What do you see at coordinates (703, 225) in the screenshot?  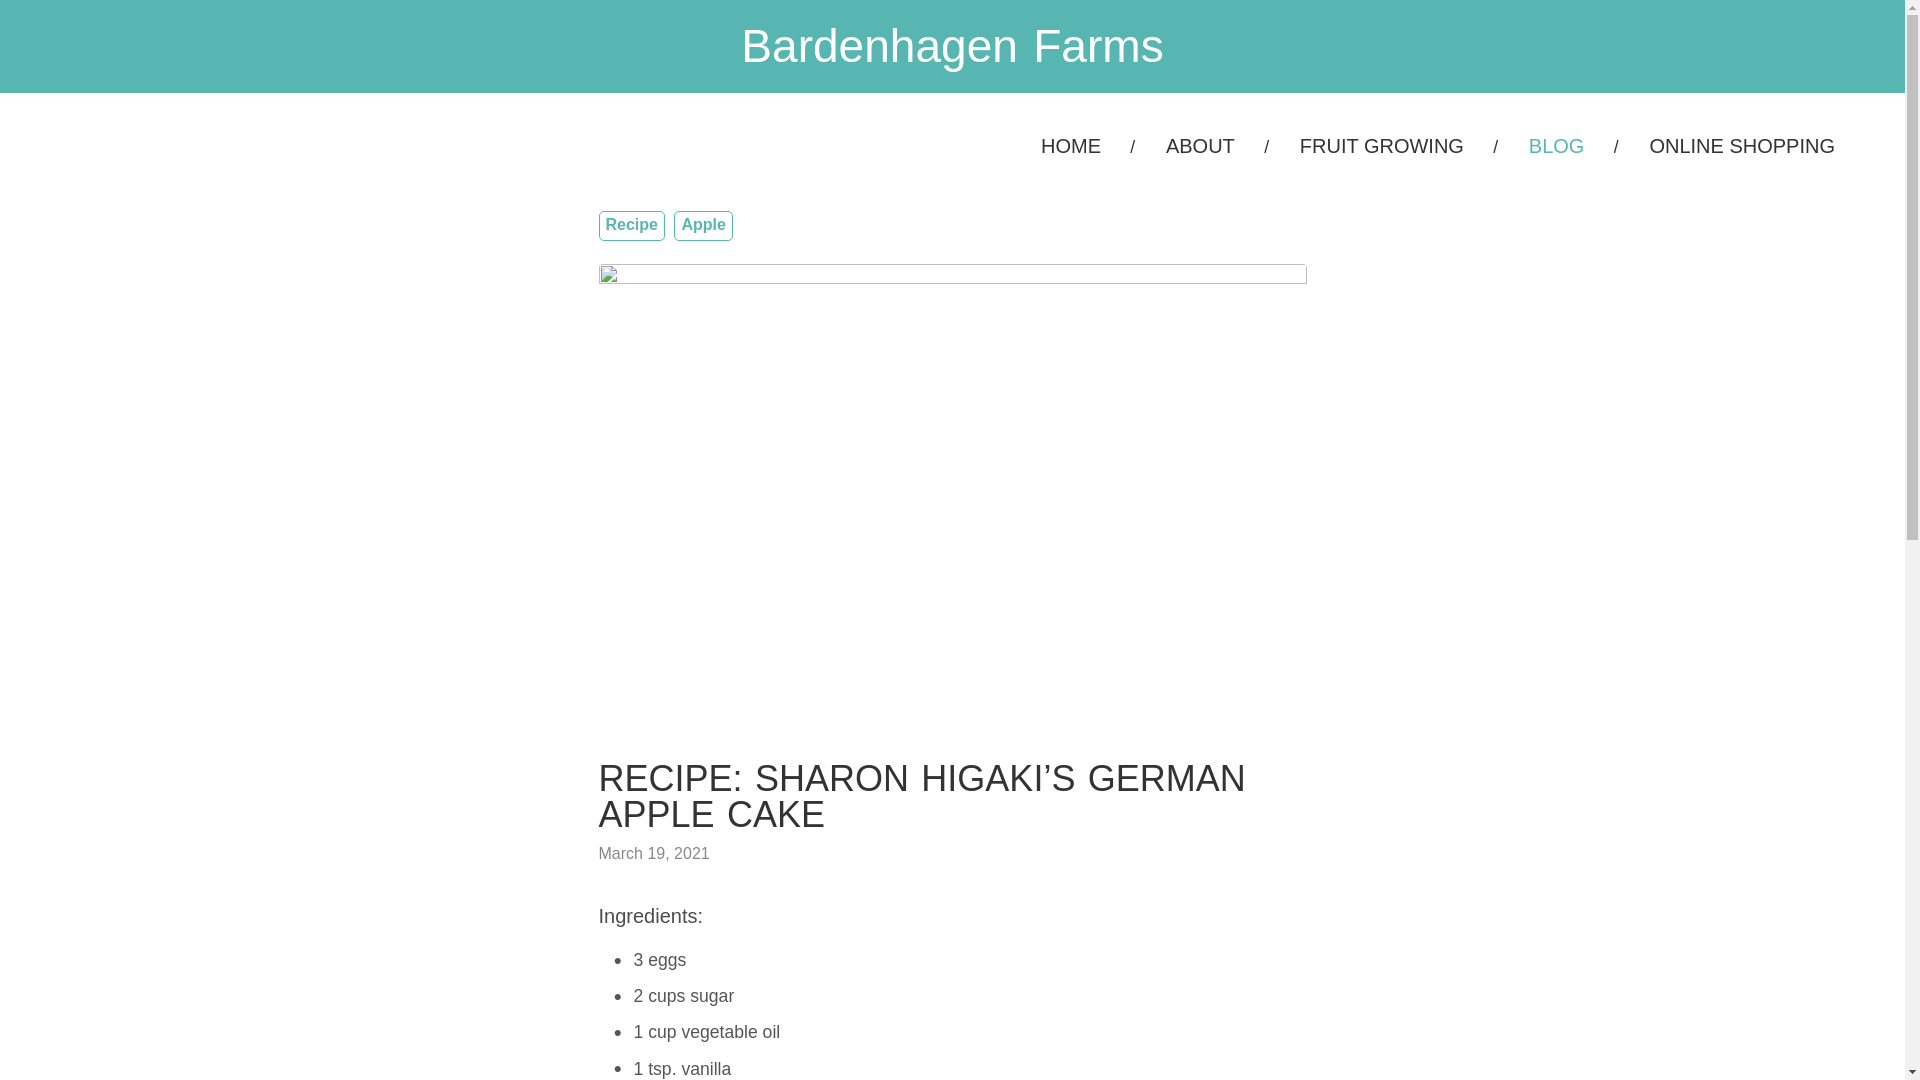 I see `Apple` at bounding box center [703, 225].